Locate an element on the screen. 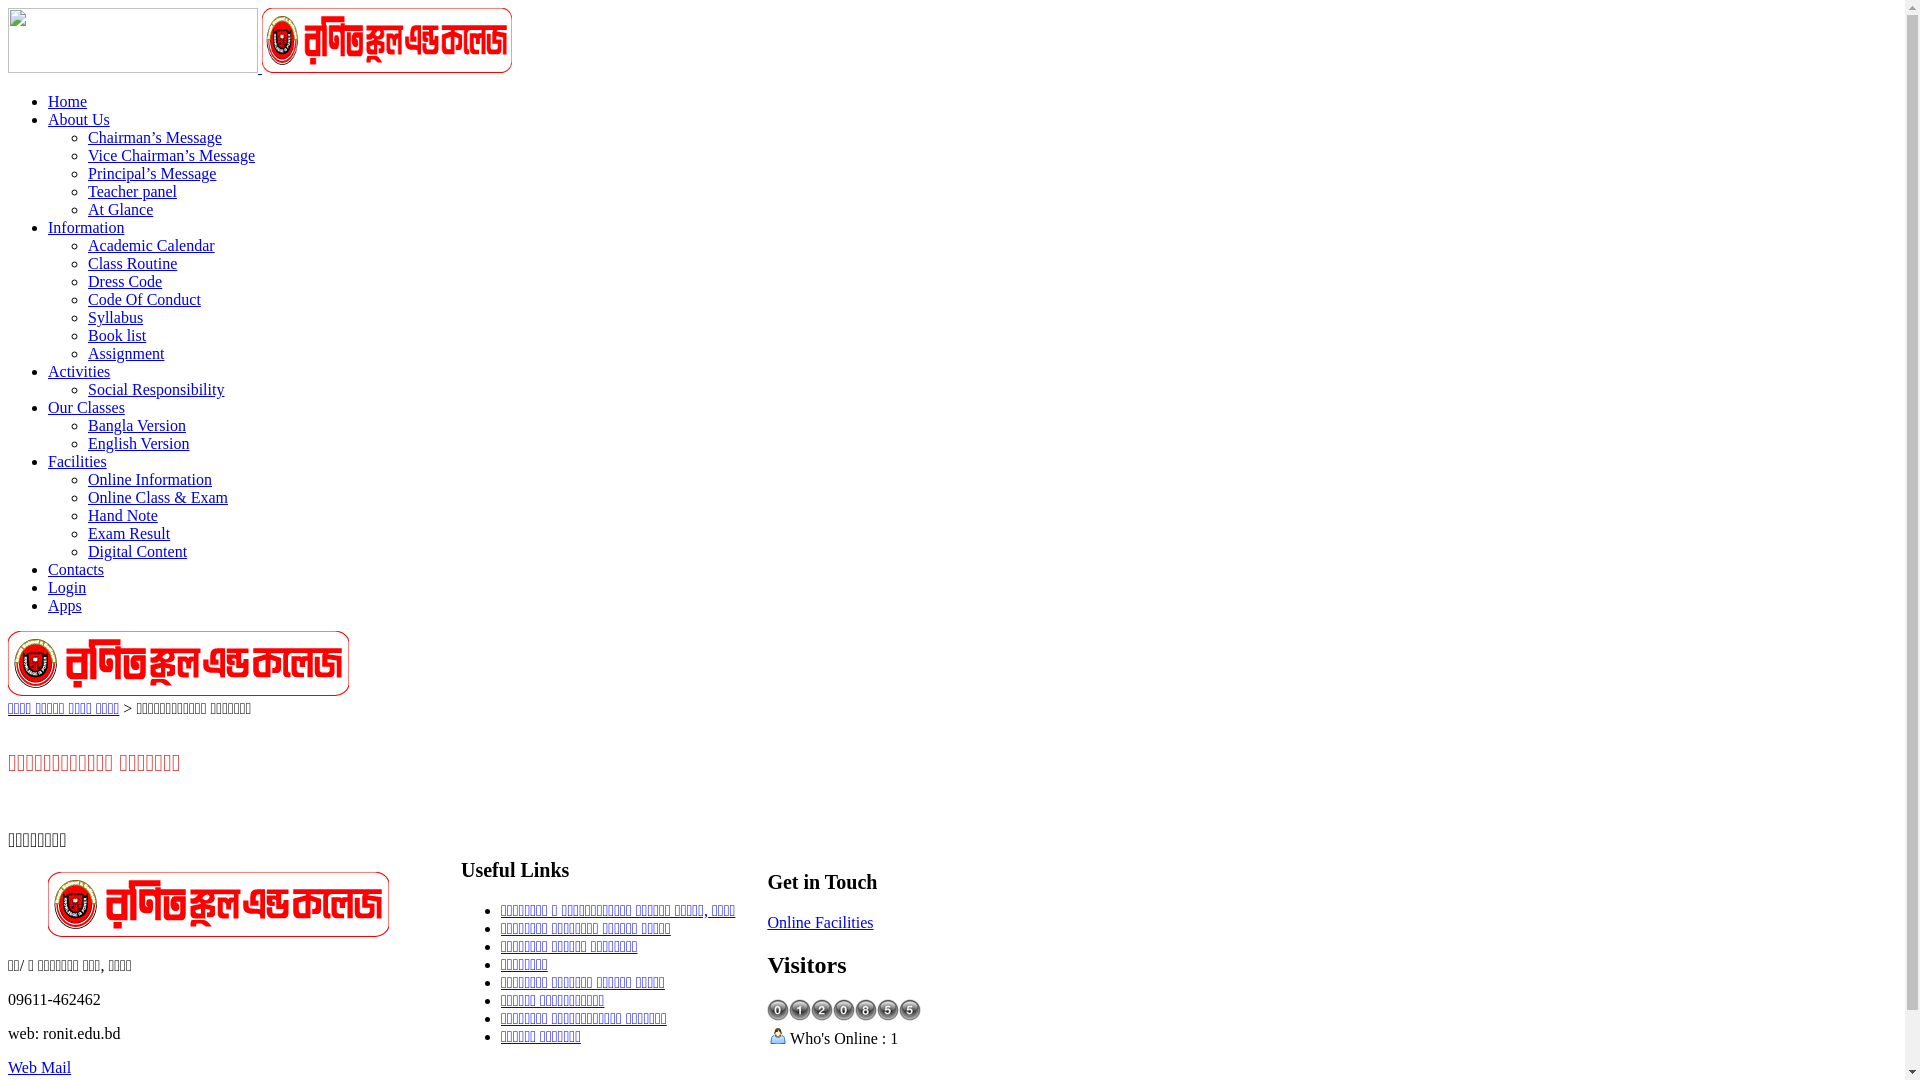  Hand Note is located at coordinates (123, 516).